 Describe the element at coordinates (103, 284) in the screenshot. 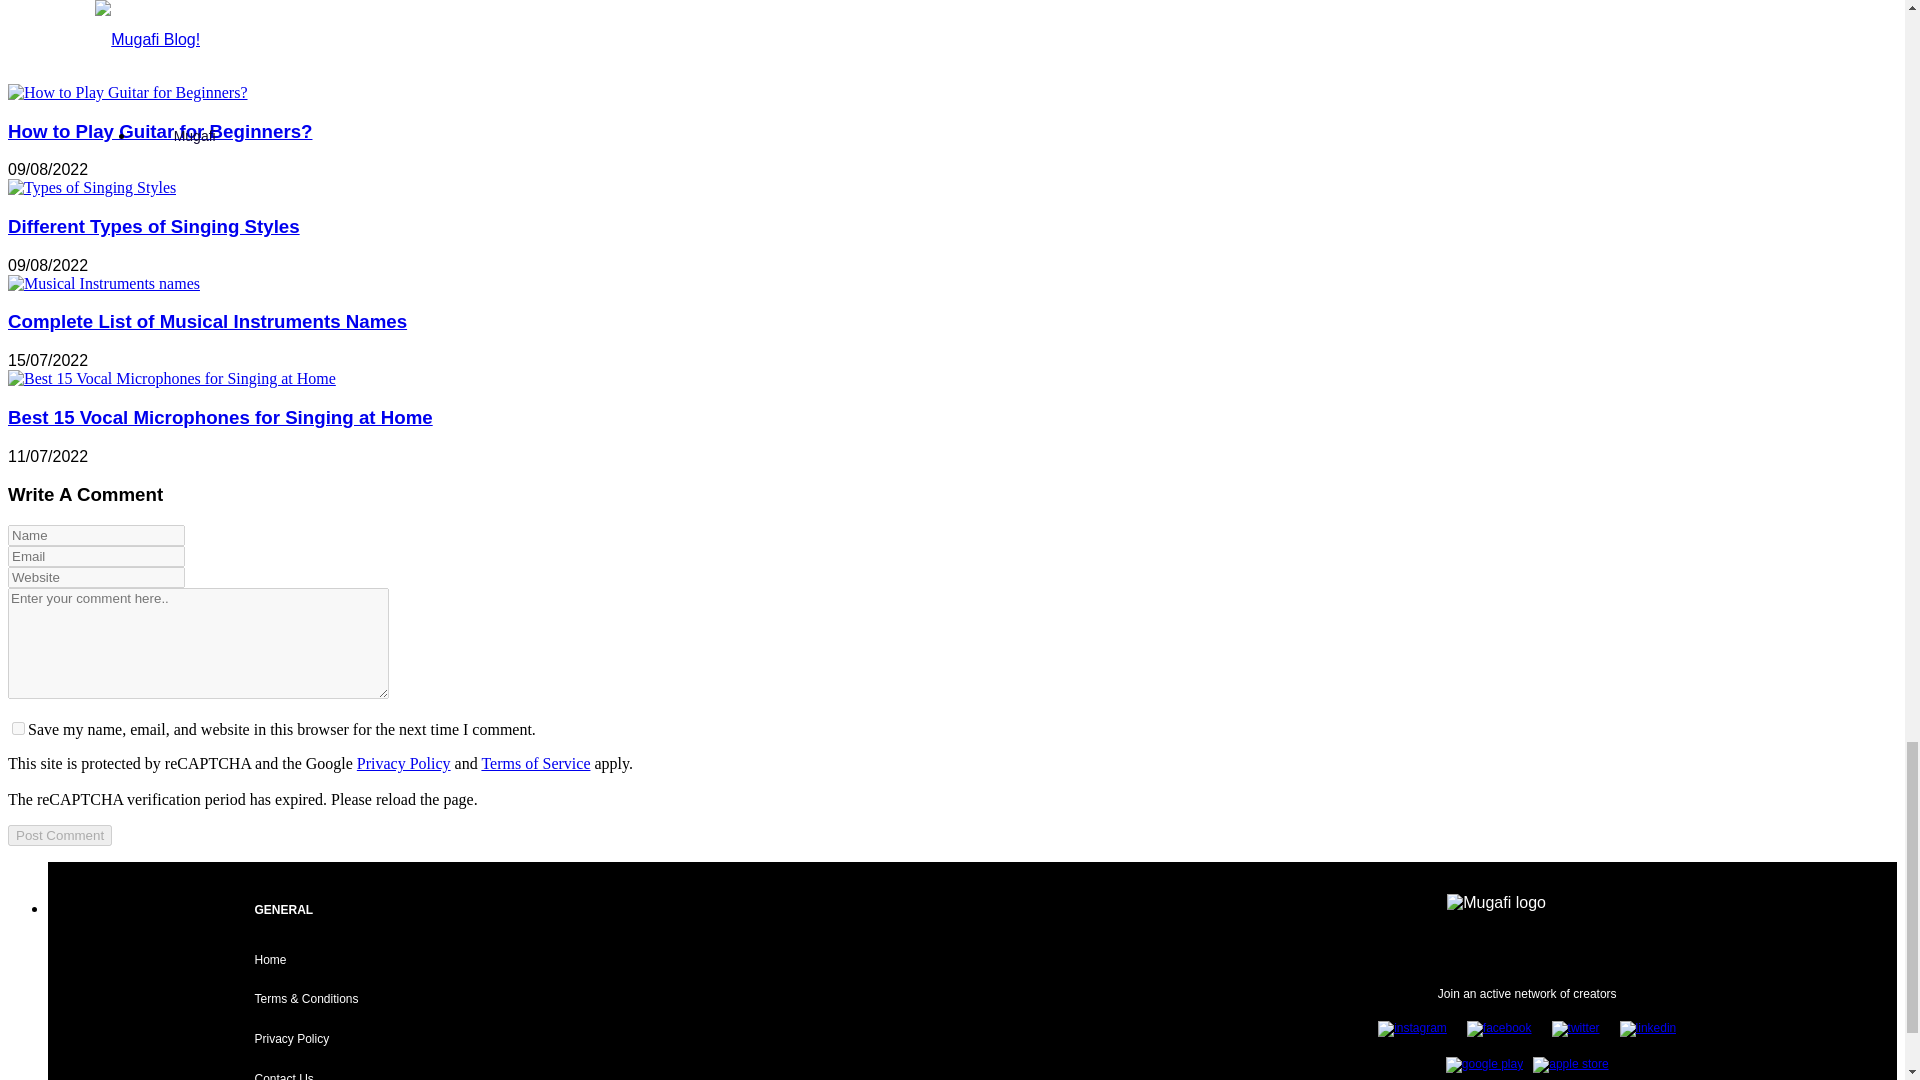

I see `Complete List of Musical Instruments Names` at that location.